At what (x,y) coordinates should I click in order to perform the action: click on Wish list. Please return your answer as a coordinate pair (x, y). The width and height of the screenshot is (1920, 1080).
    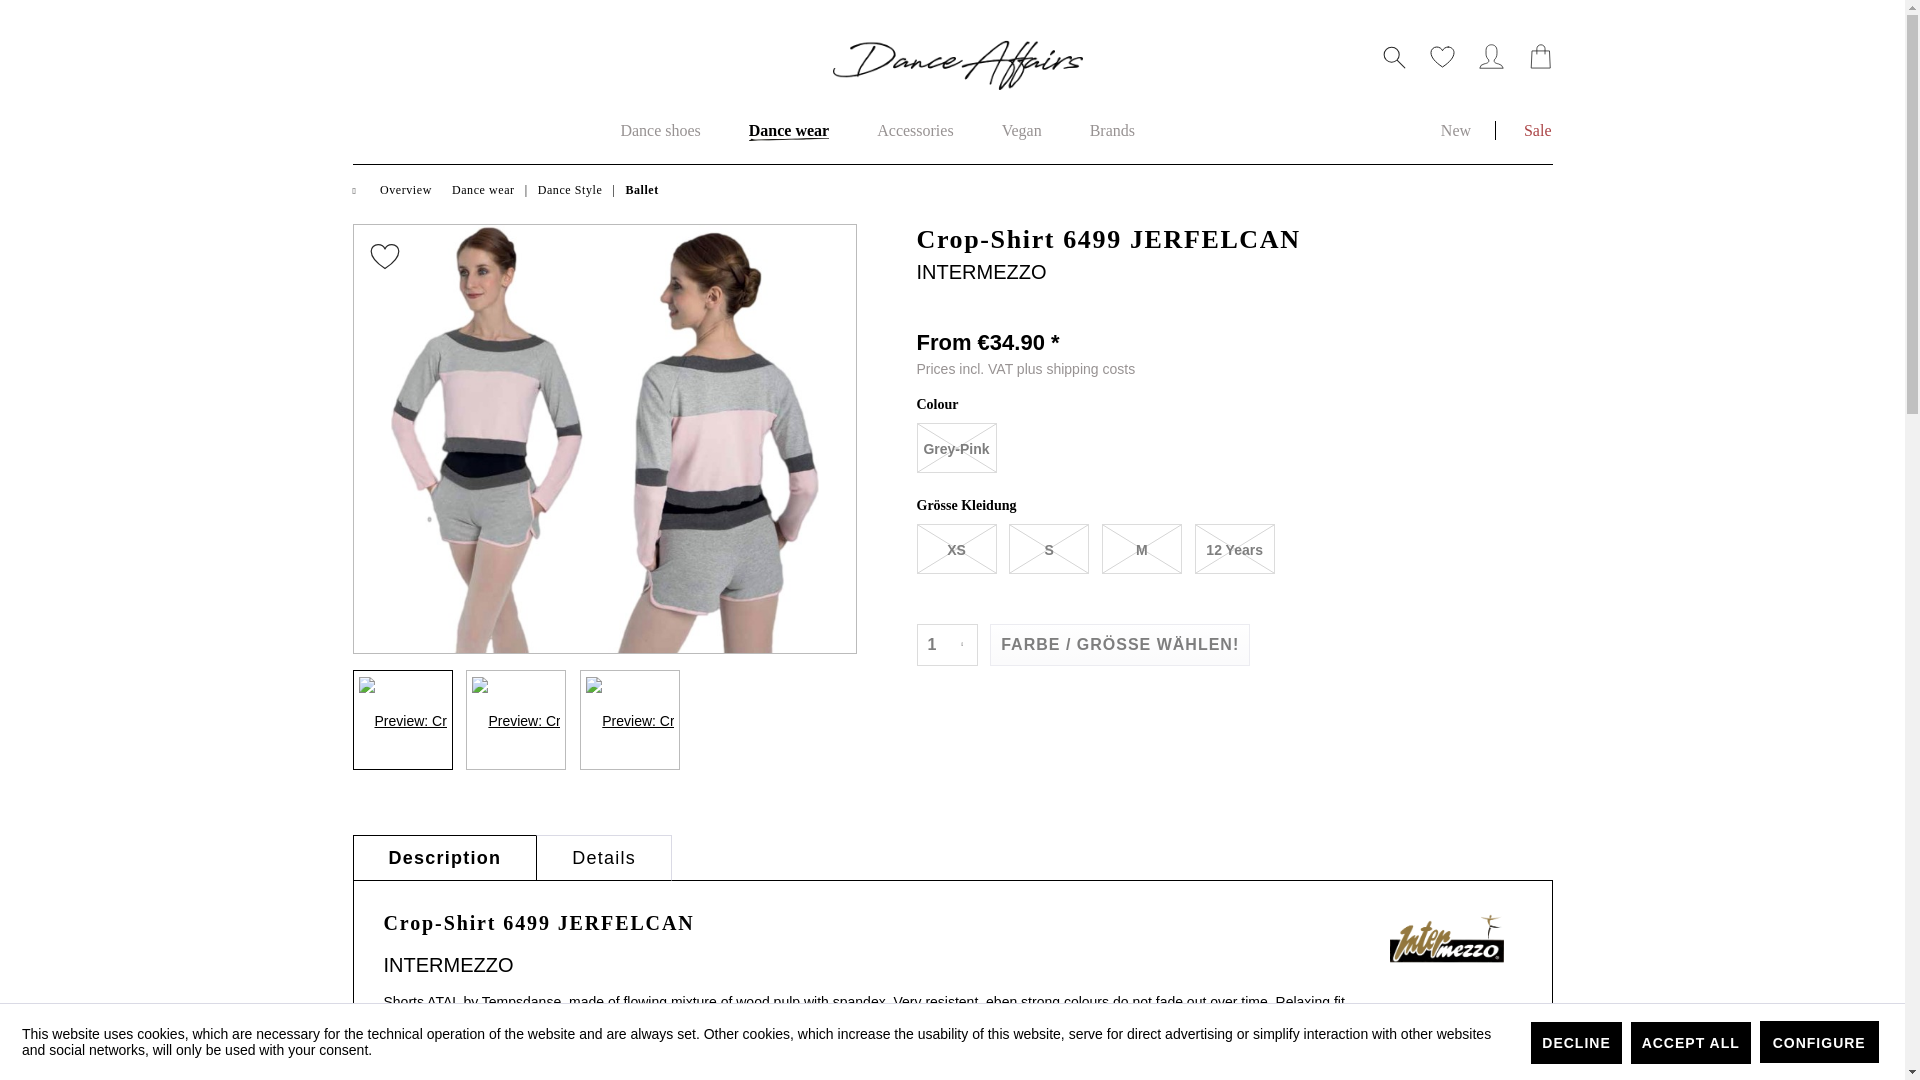
    Looking at the image, I should click on (1456, 130).